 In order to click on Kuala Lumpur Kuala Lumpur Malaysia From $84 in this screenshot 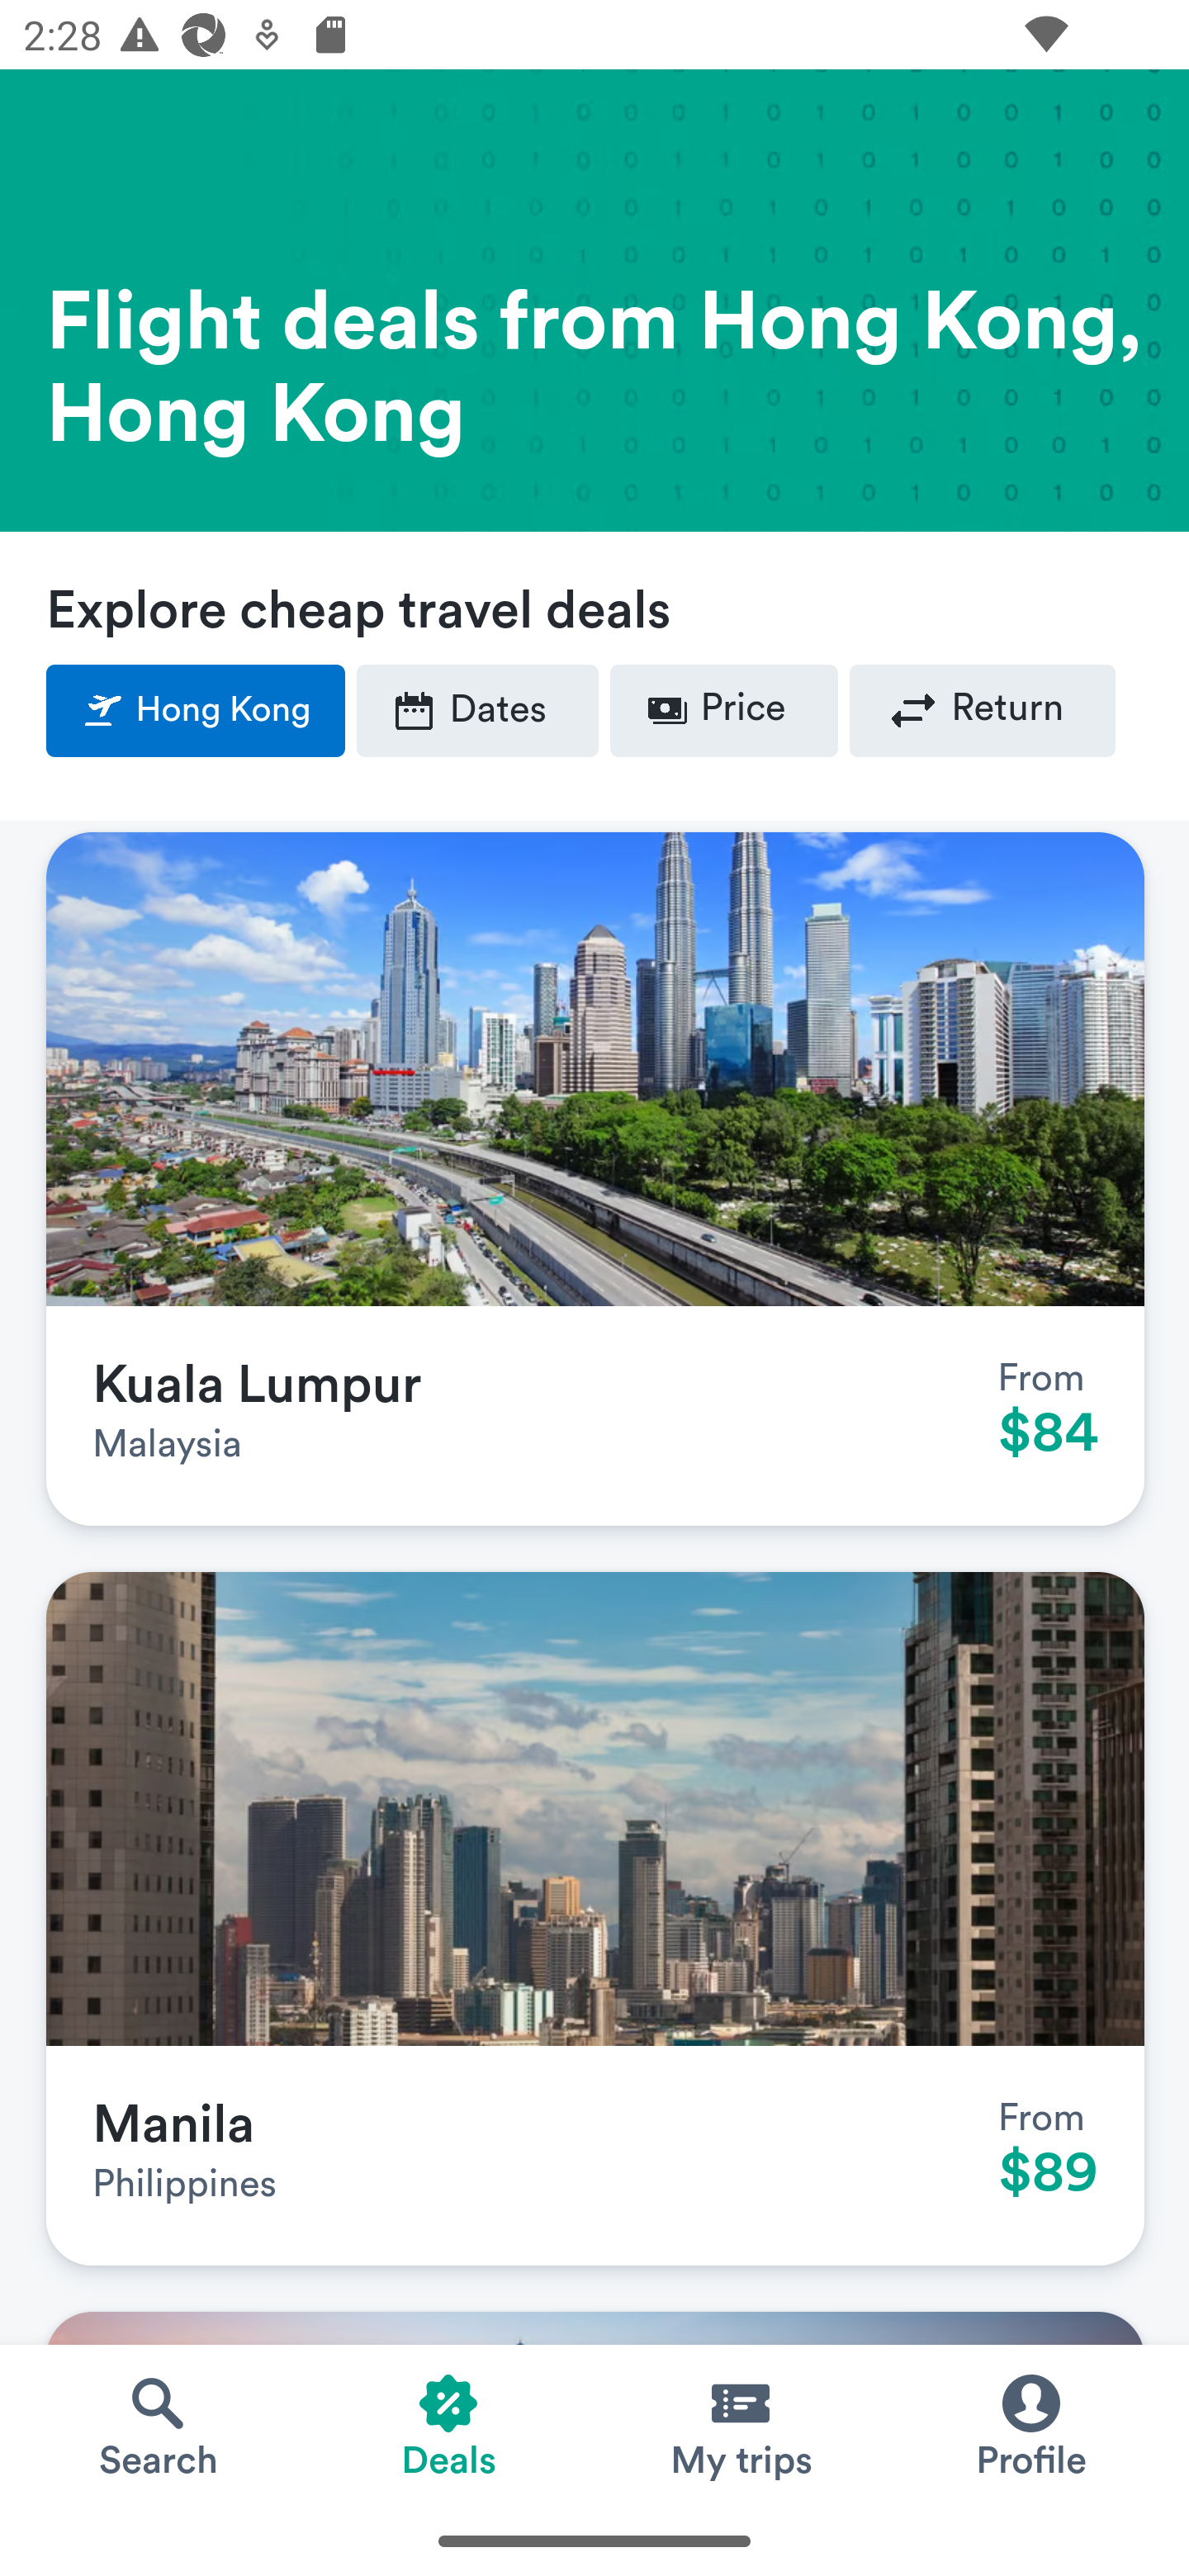, I will do `click(596, 1179)`.